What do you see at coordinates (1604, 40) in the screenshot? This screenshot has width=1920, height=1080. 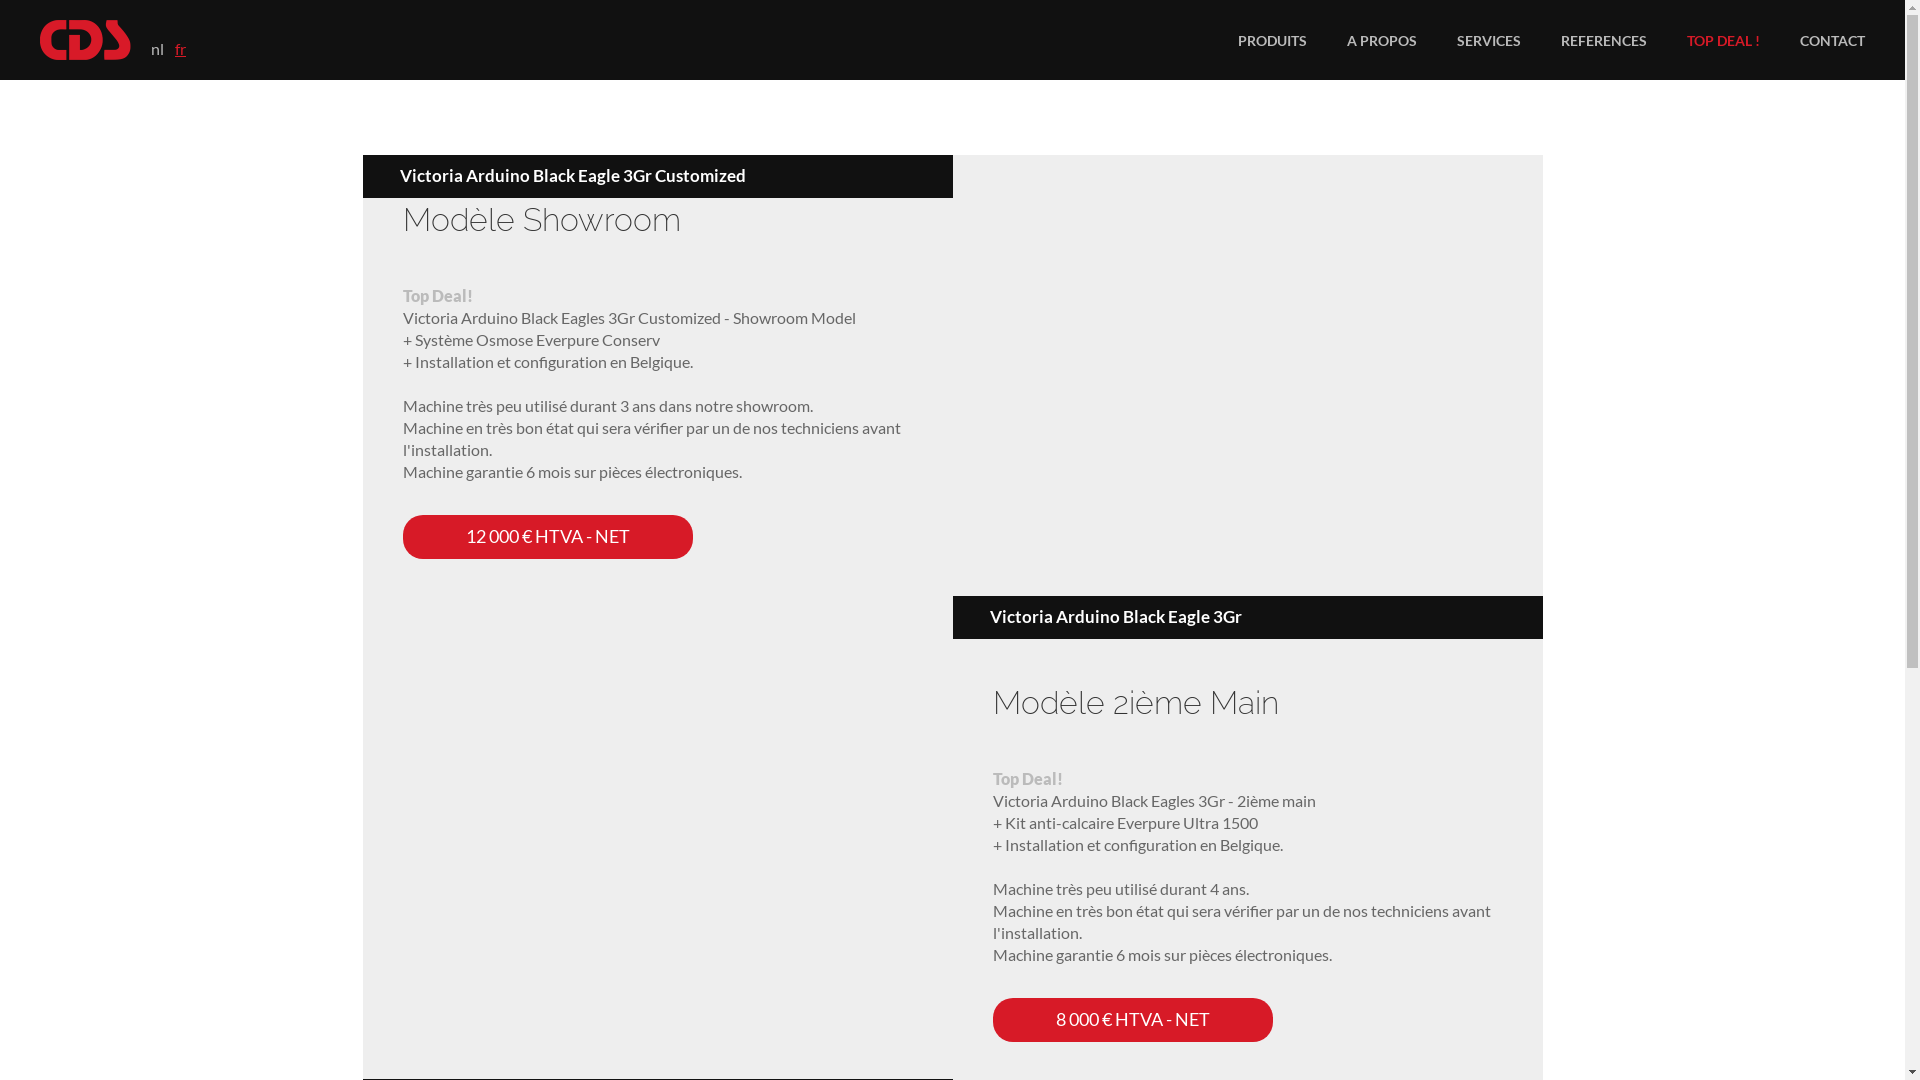 I see `REFERENCES` at bounding box center [1604, 40].